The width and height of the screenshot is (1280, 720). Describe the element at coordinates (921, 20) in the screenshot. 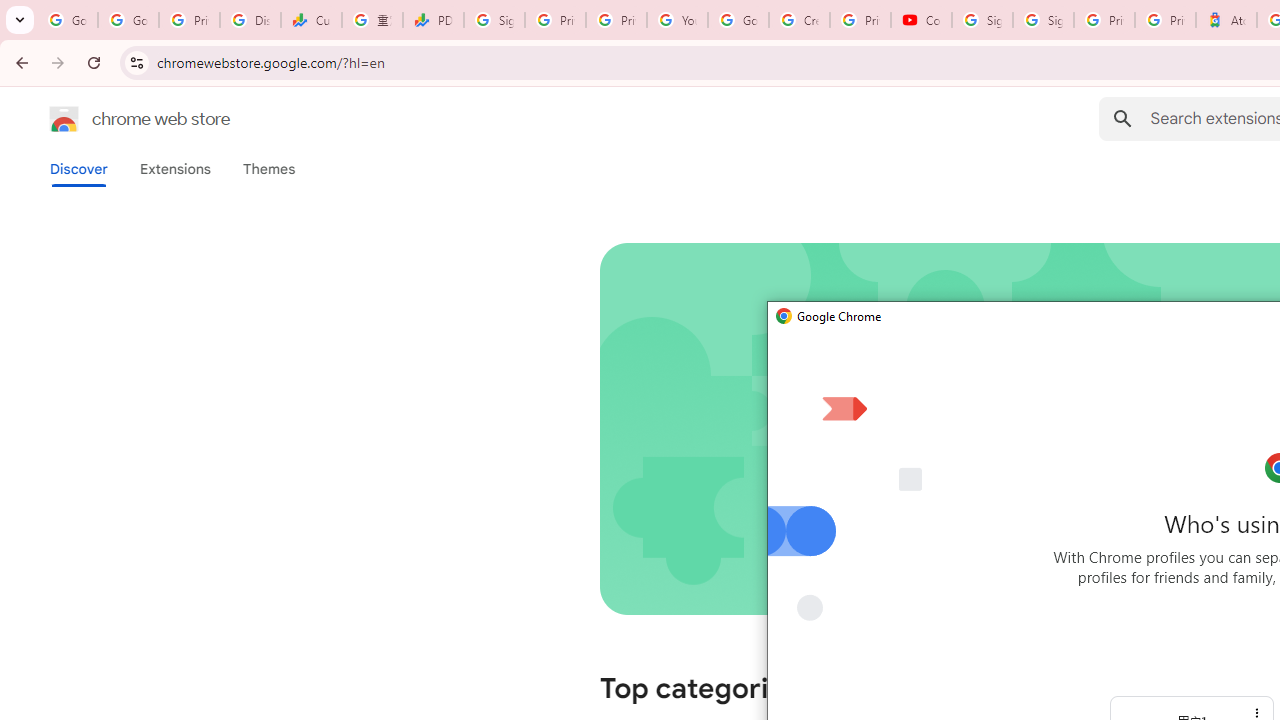

I see `Content Creator Programs & Opportunities - YouTube Creators` at that location.